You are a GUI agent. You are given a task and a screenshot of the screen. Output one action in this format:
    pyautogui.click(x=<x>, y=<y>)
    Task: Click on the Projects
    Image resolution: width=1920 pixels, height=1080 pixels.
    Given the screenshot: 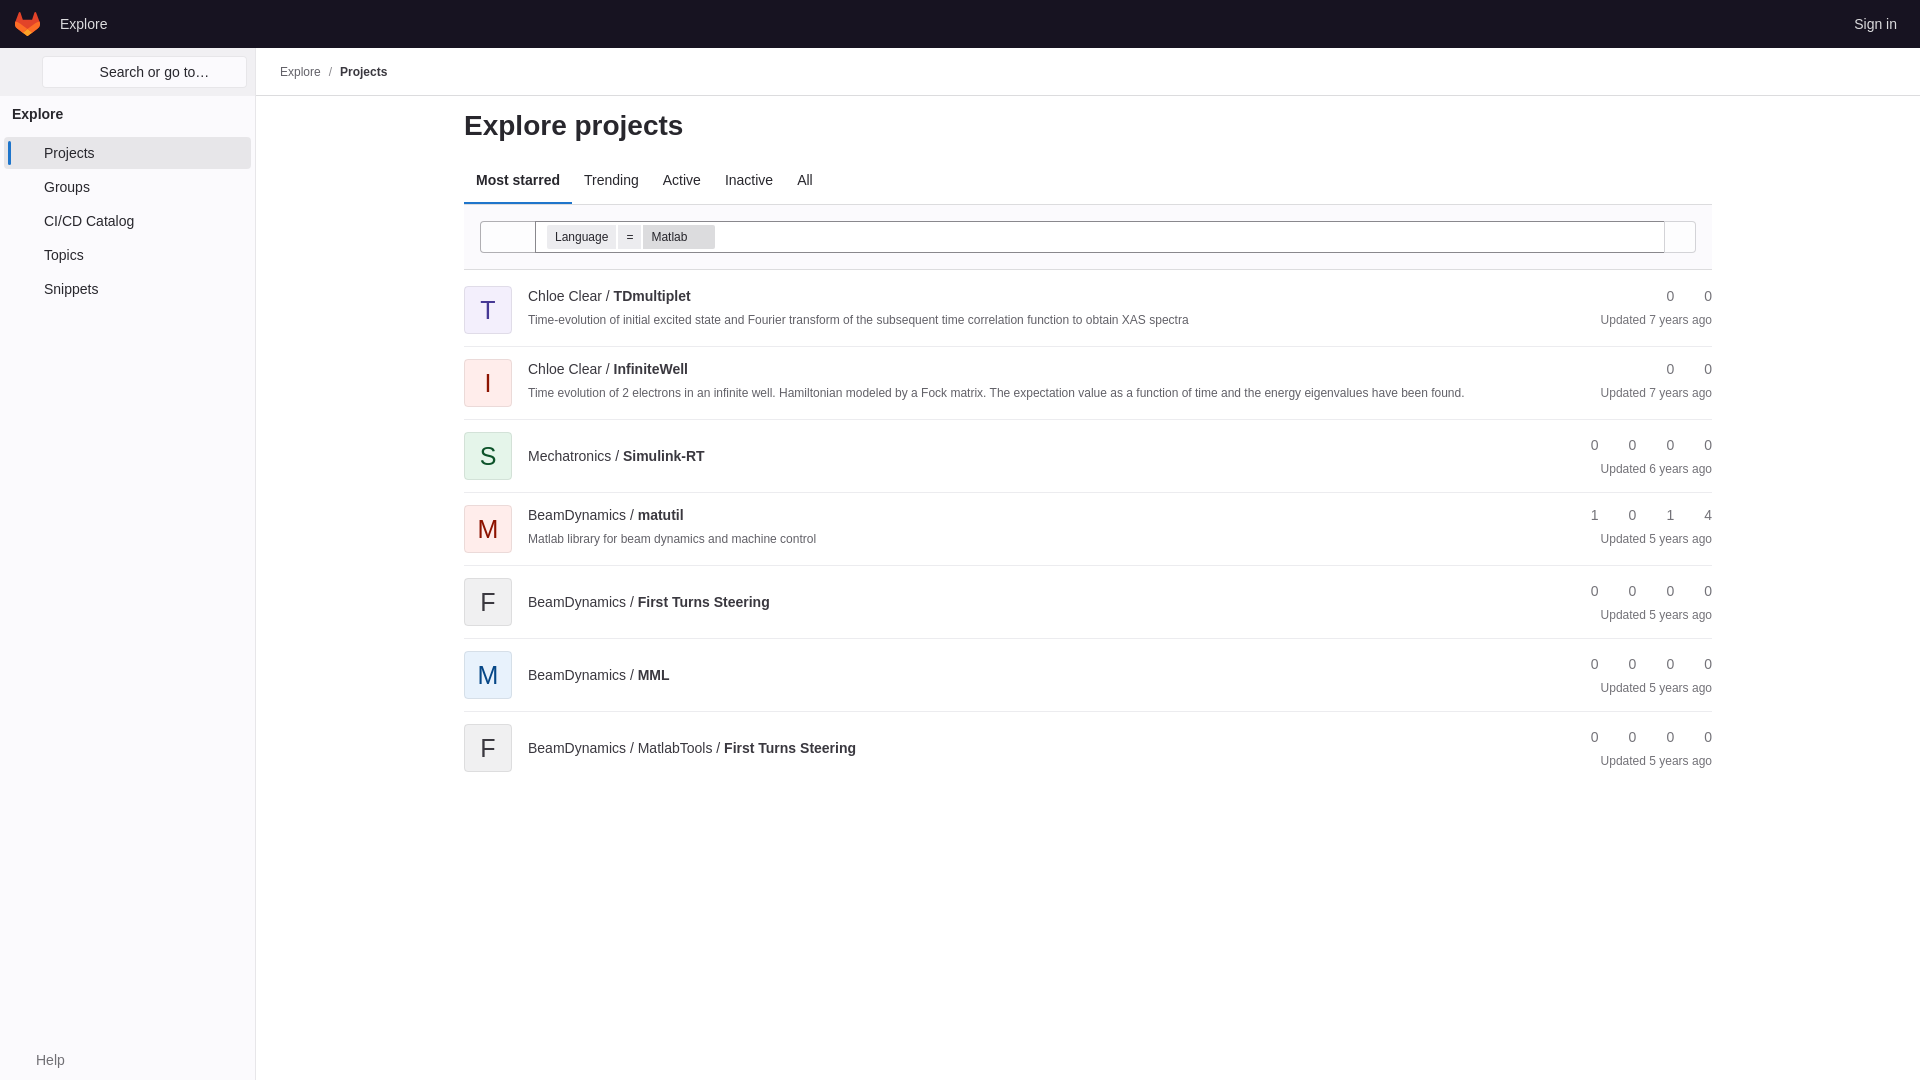 What is the action you would take?
    pyautogui.click(x=363, y=71)
    